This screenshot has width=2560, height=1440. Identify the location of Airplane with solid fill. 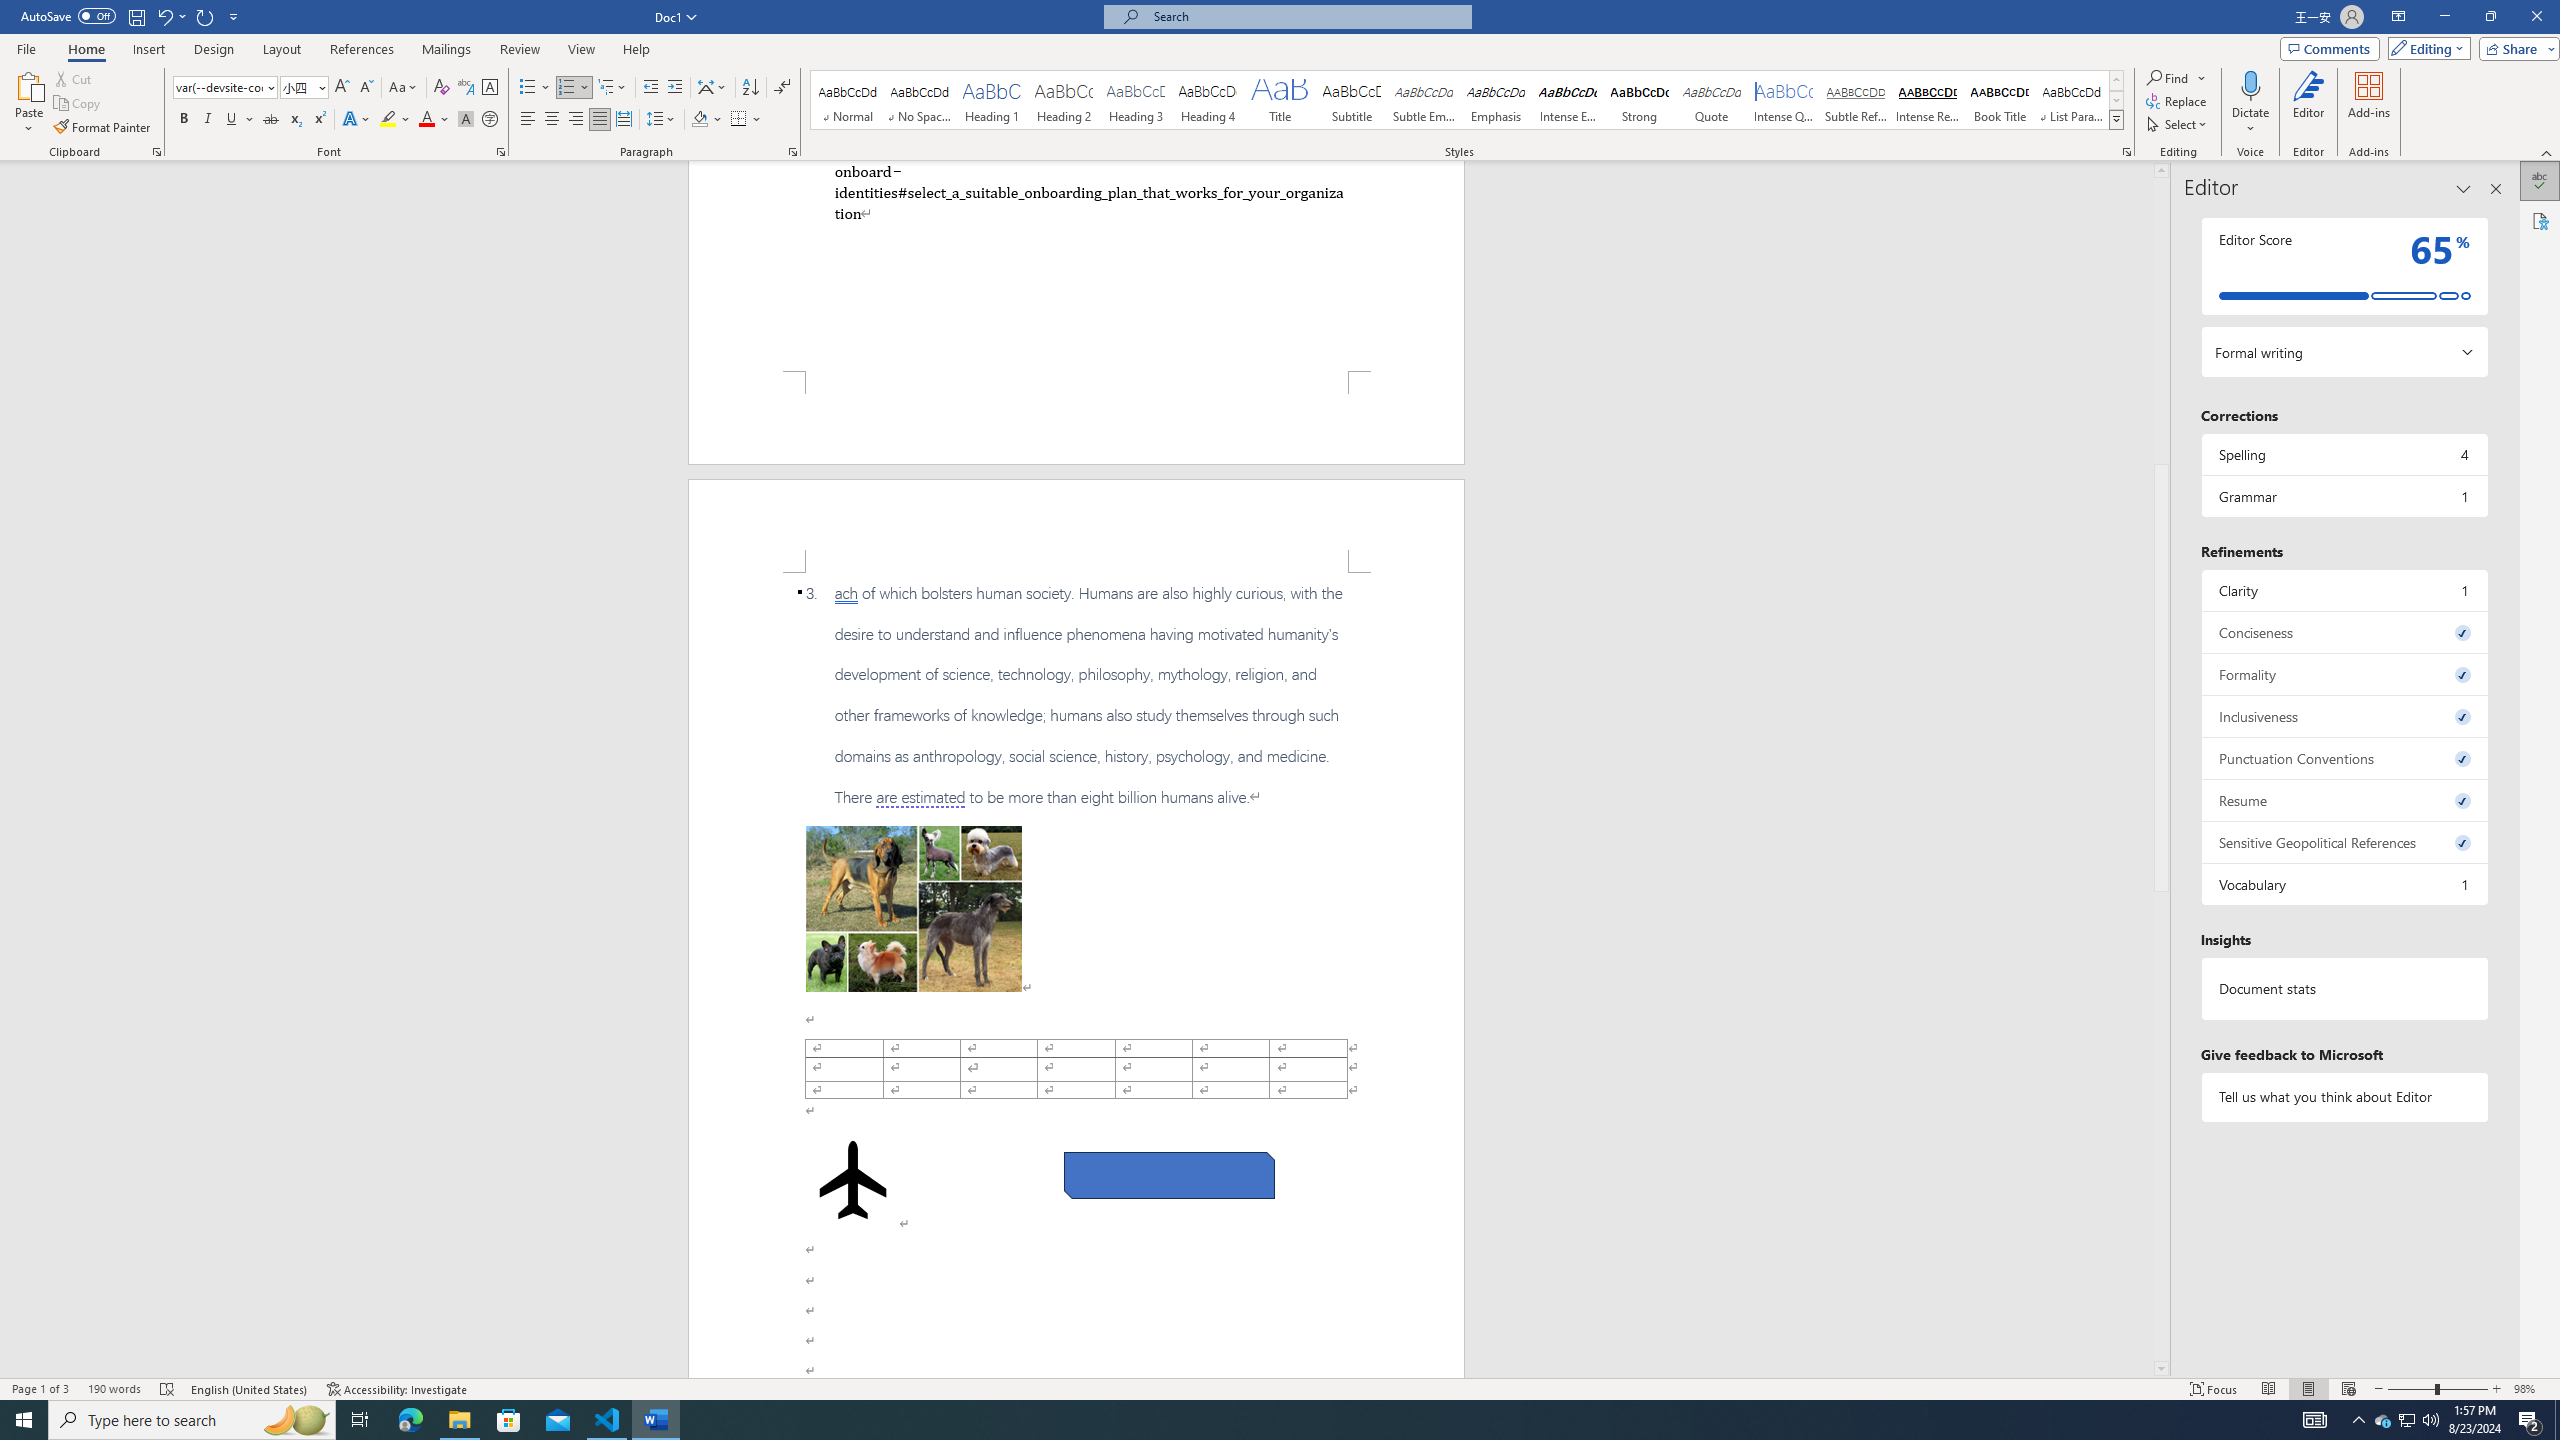
(854, 1180).